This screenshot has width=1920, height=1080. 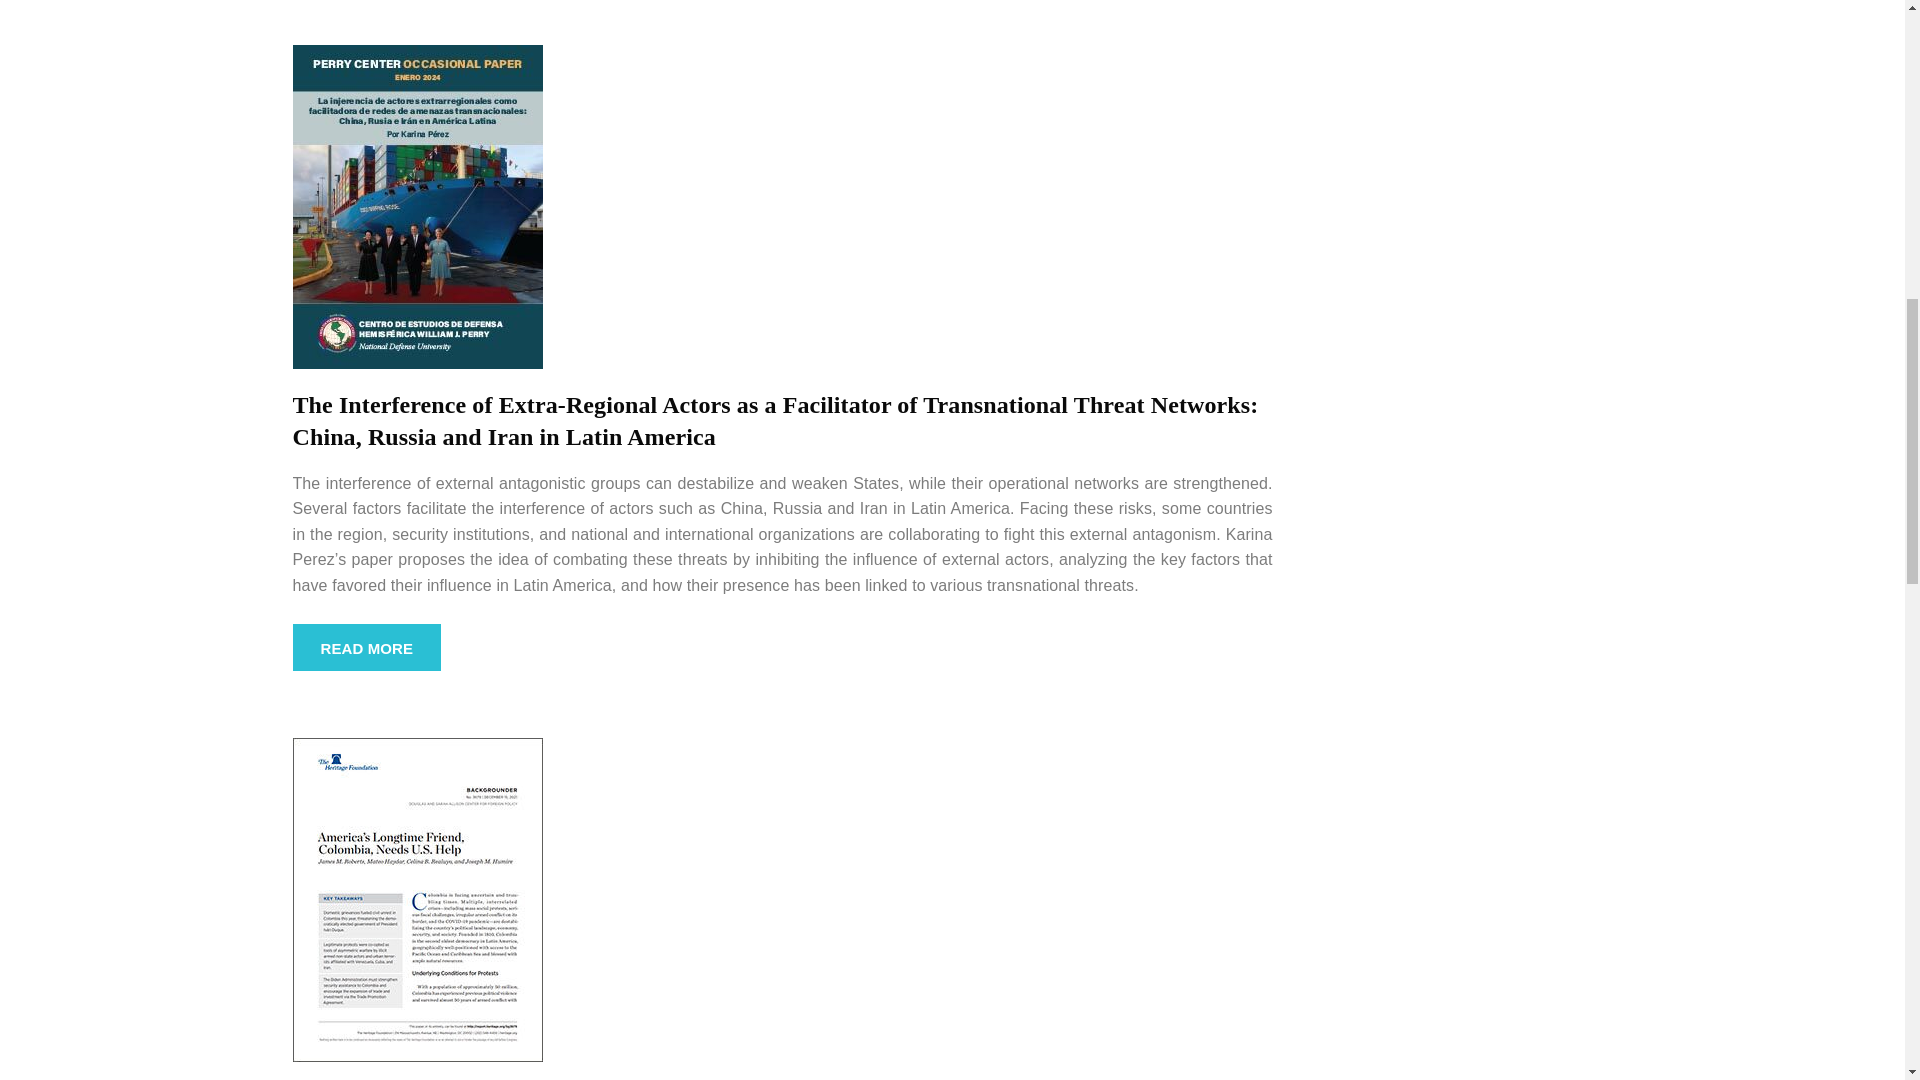 What do you see at coordinates (416, 898) in the screenshot?
I see `America's Longtime Friend, Colombia, Needs US Help` at bounding box center [416, 898].